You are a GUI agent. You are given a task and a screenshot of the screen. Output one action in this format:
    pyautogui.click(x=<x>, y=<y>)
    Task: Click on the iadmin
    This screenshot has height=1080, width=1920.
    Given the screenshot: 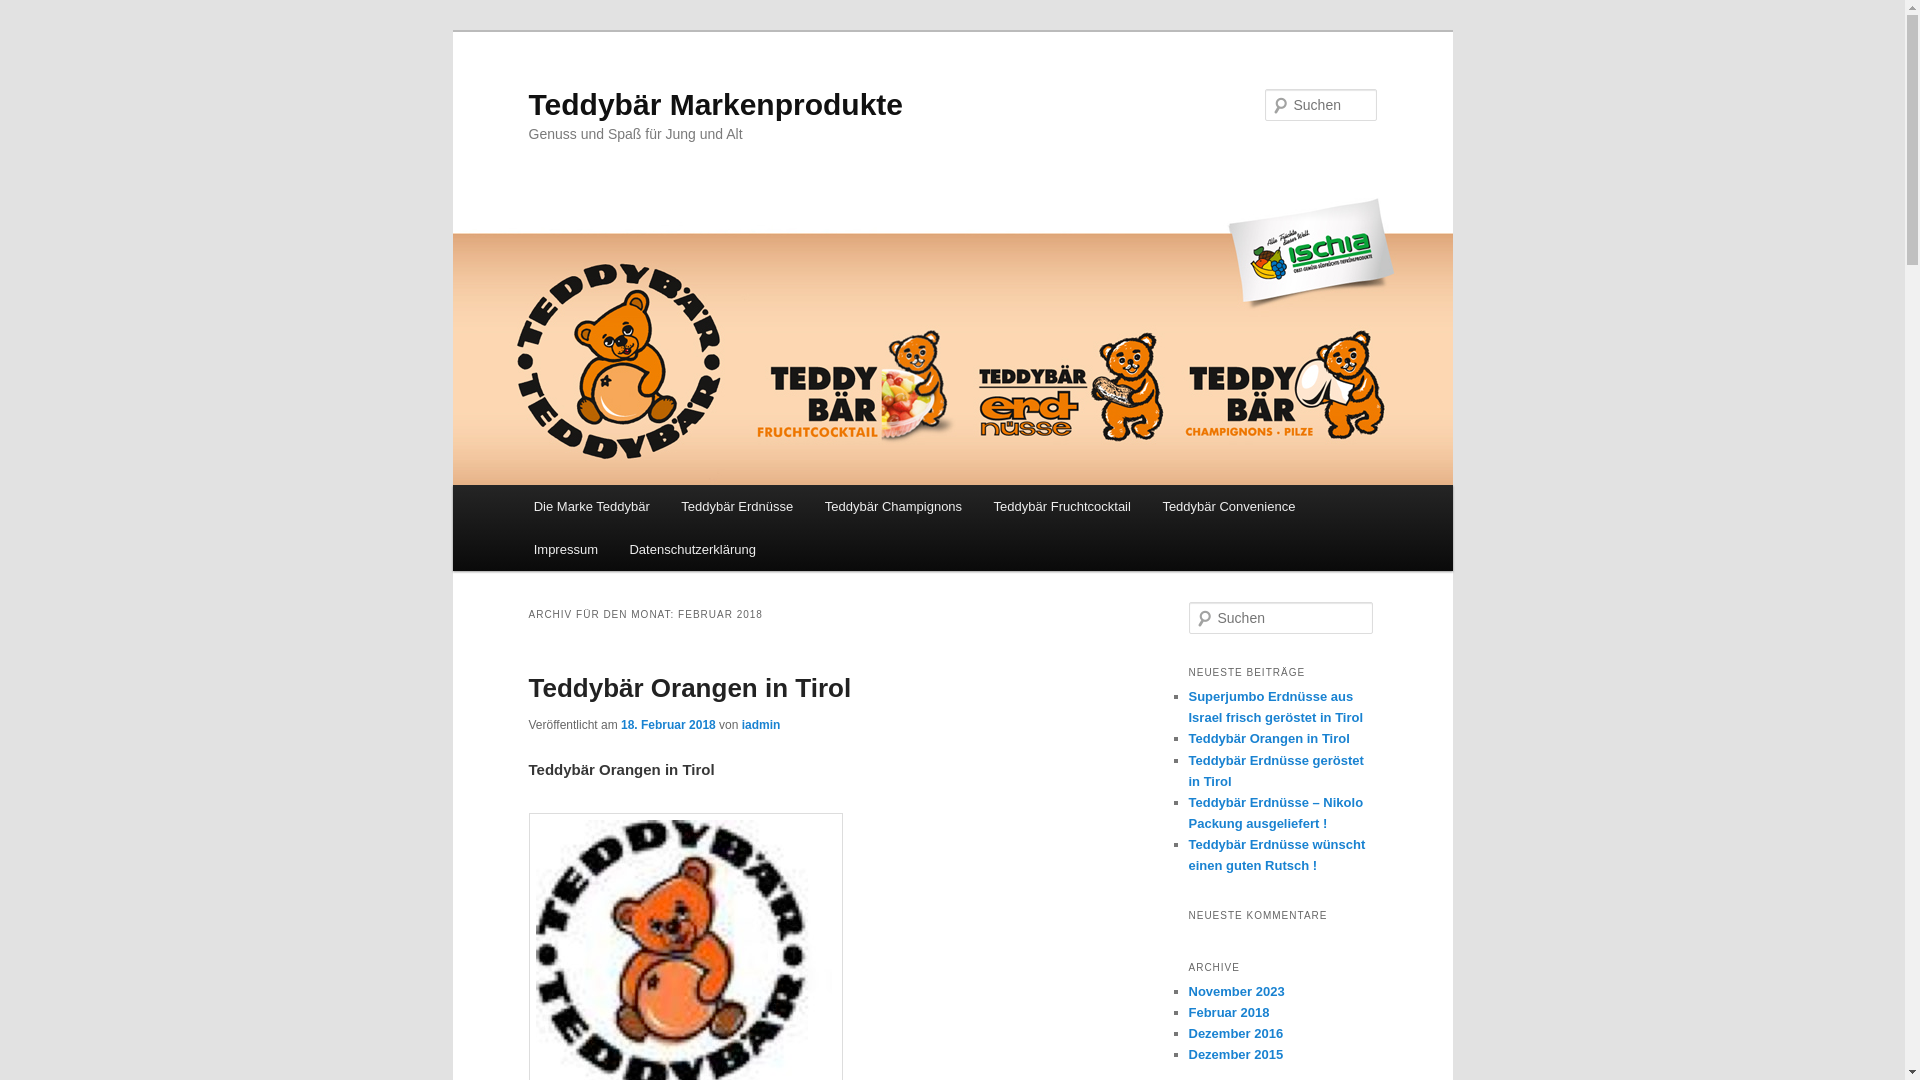 What is the action you would take?
    pyautogui.click(x=762, y=725)
    